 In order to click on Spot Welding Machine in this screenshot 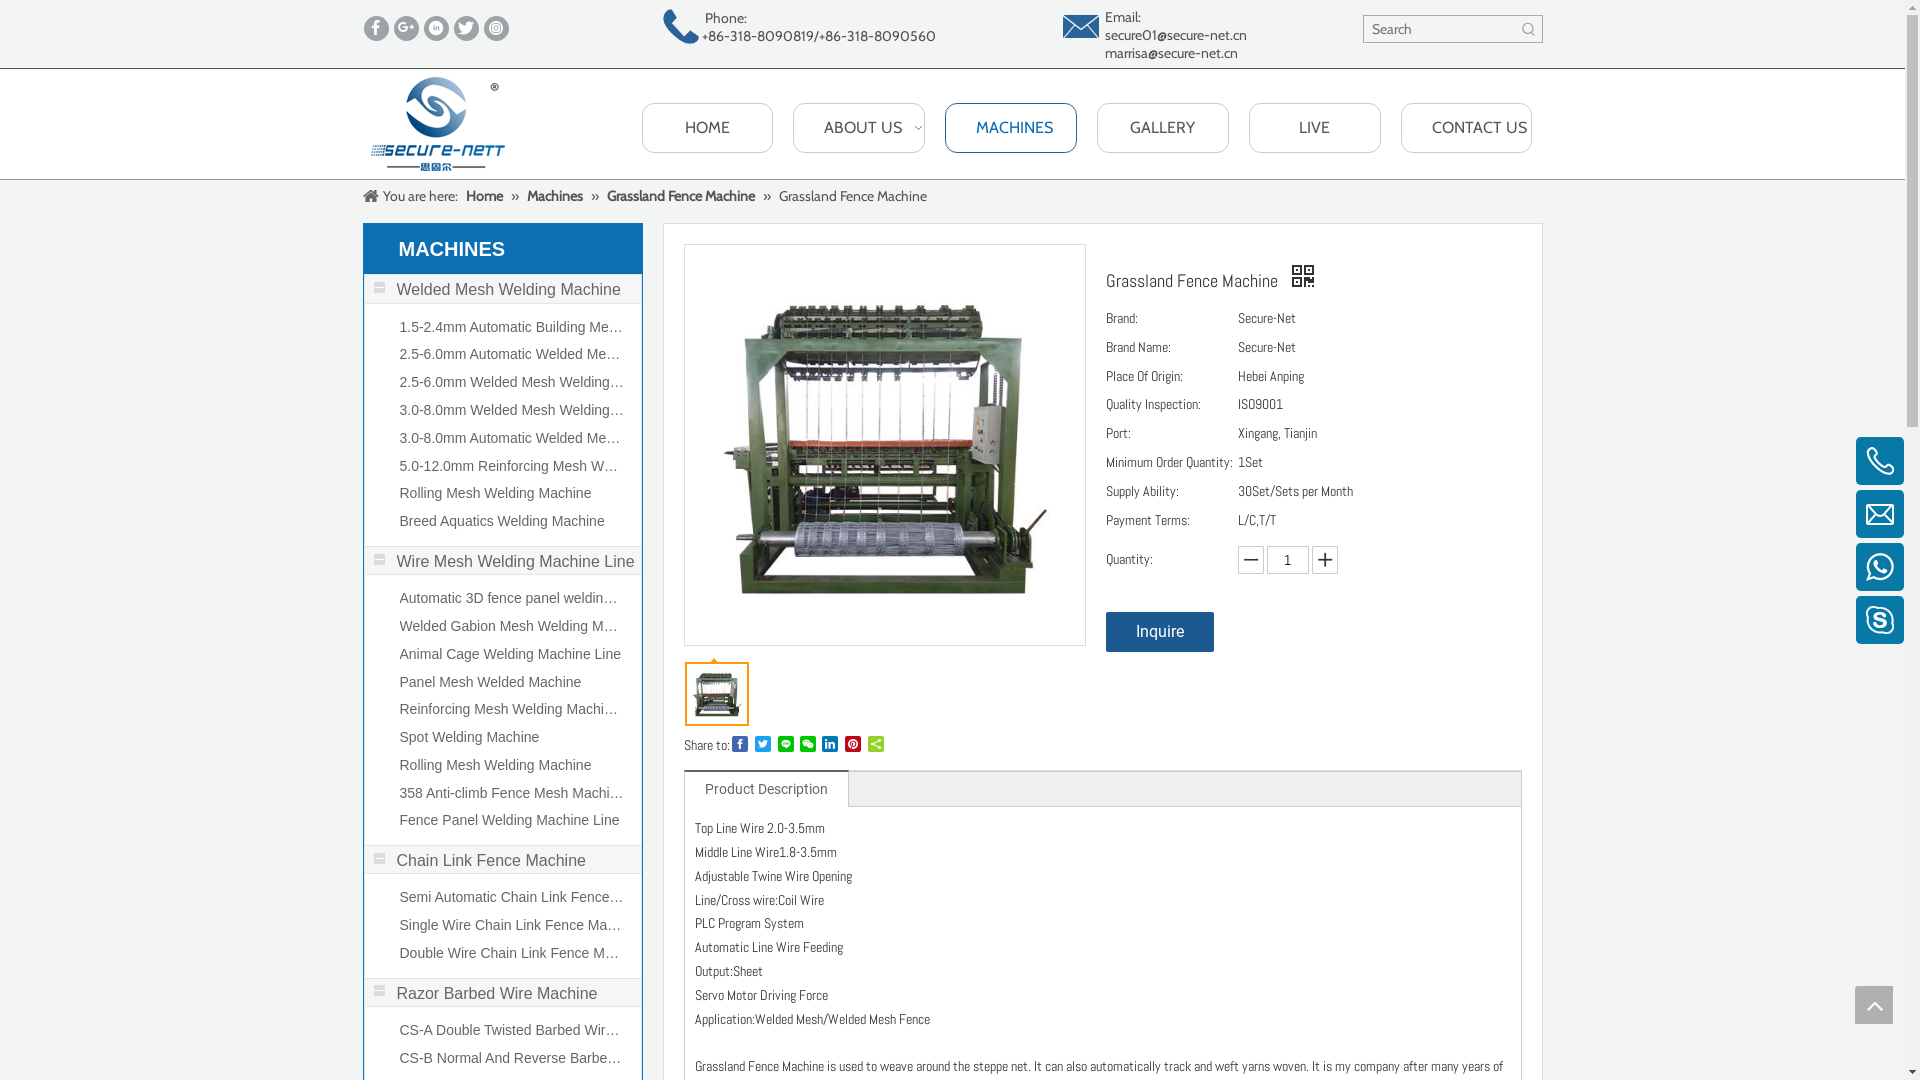, I will do `click(512, 738)`.